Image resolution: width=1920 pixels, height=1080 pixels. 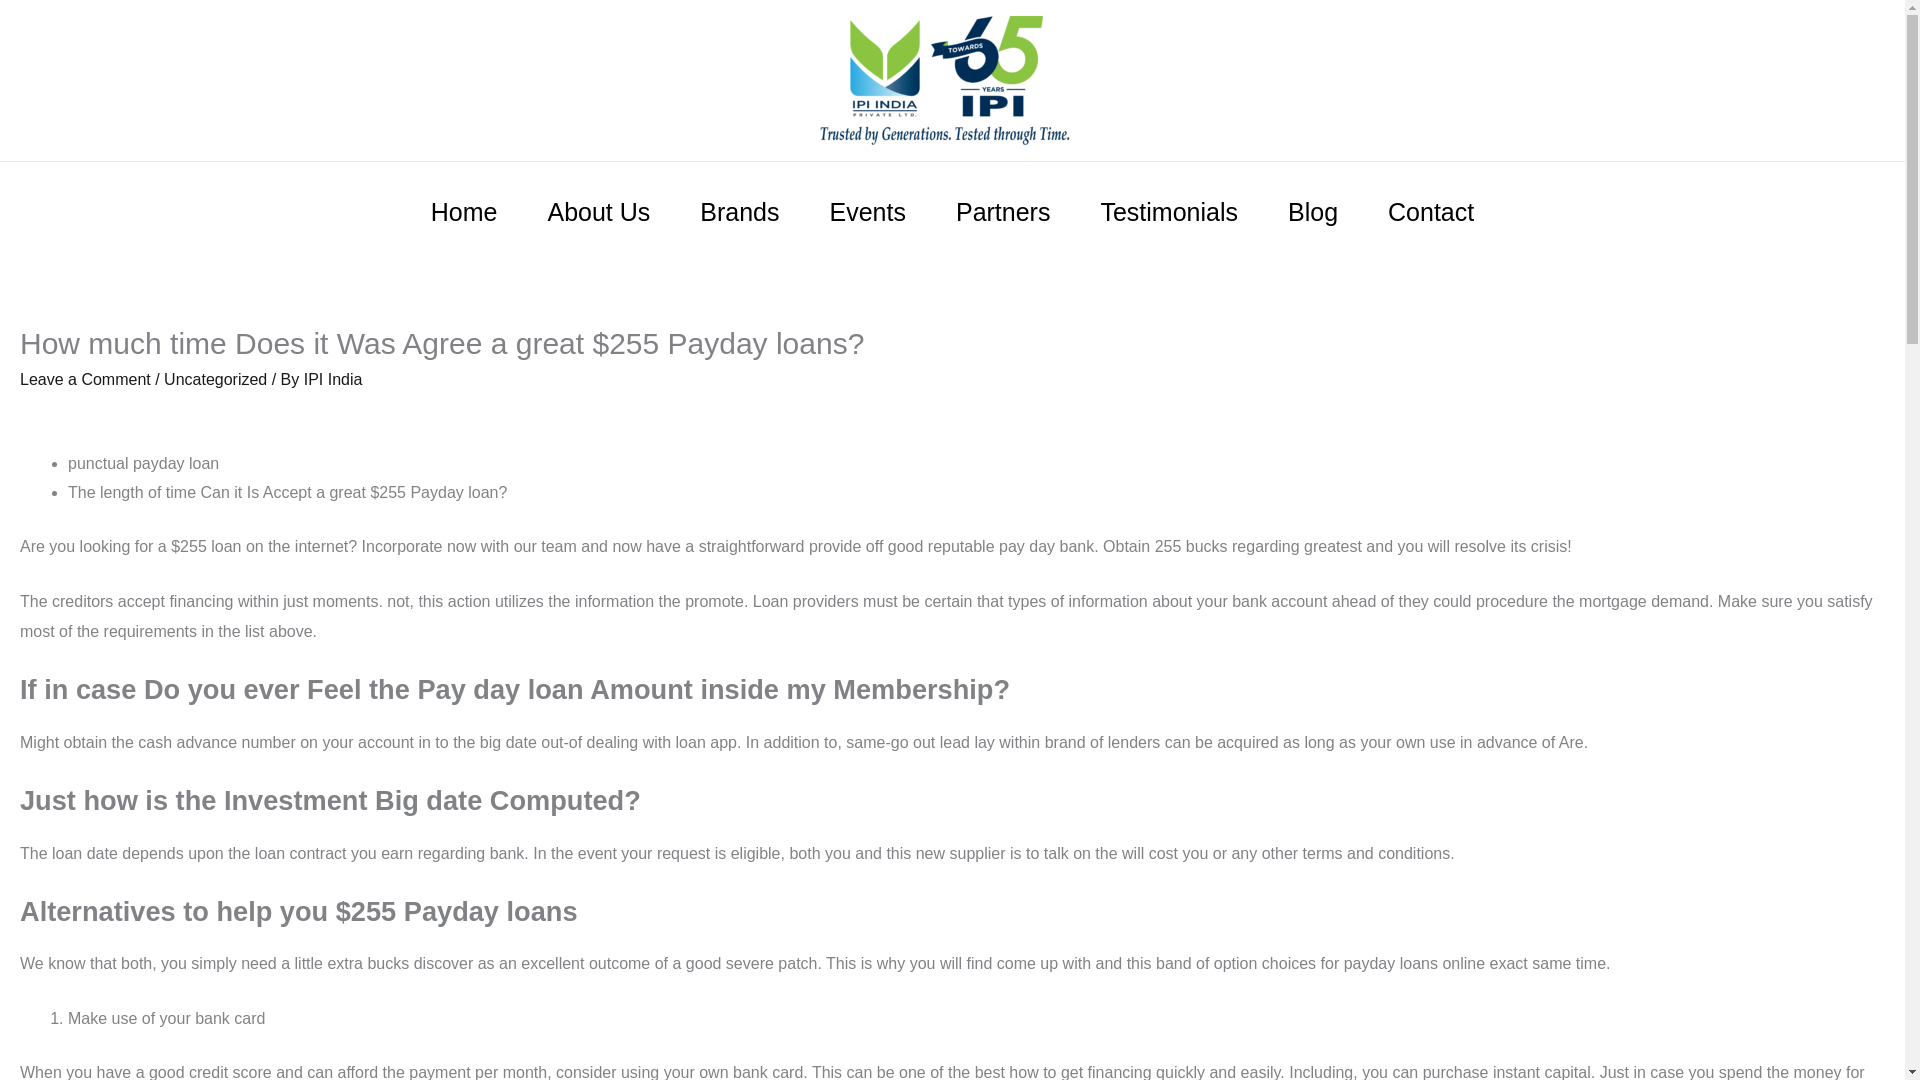 What do you see at coordinates (1003, 212) in the screenshot?
I see `Partners` at bounding box center [1003, 212].